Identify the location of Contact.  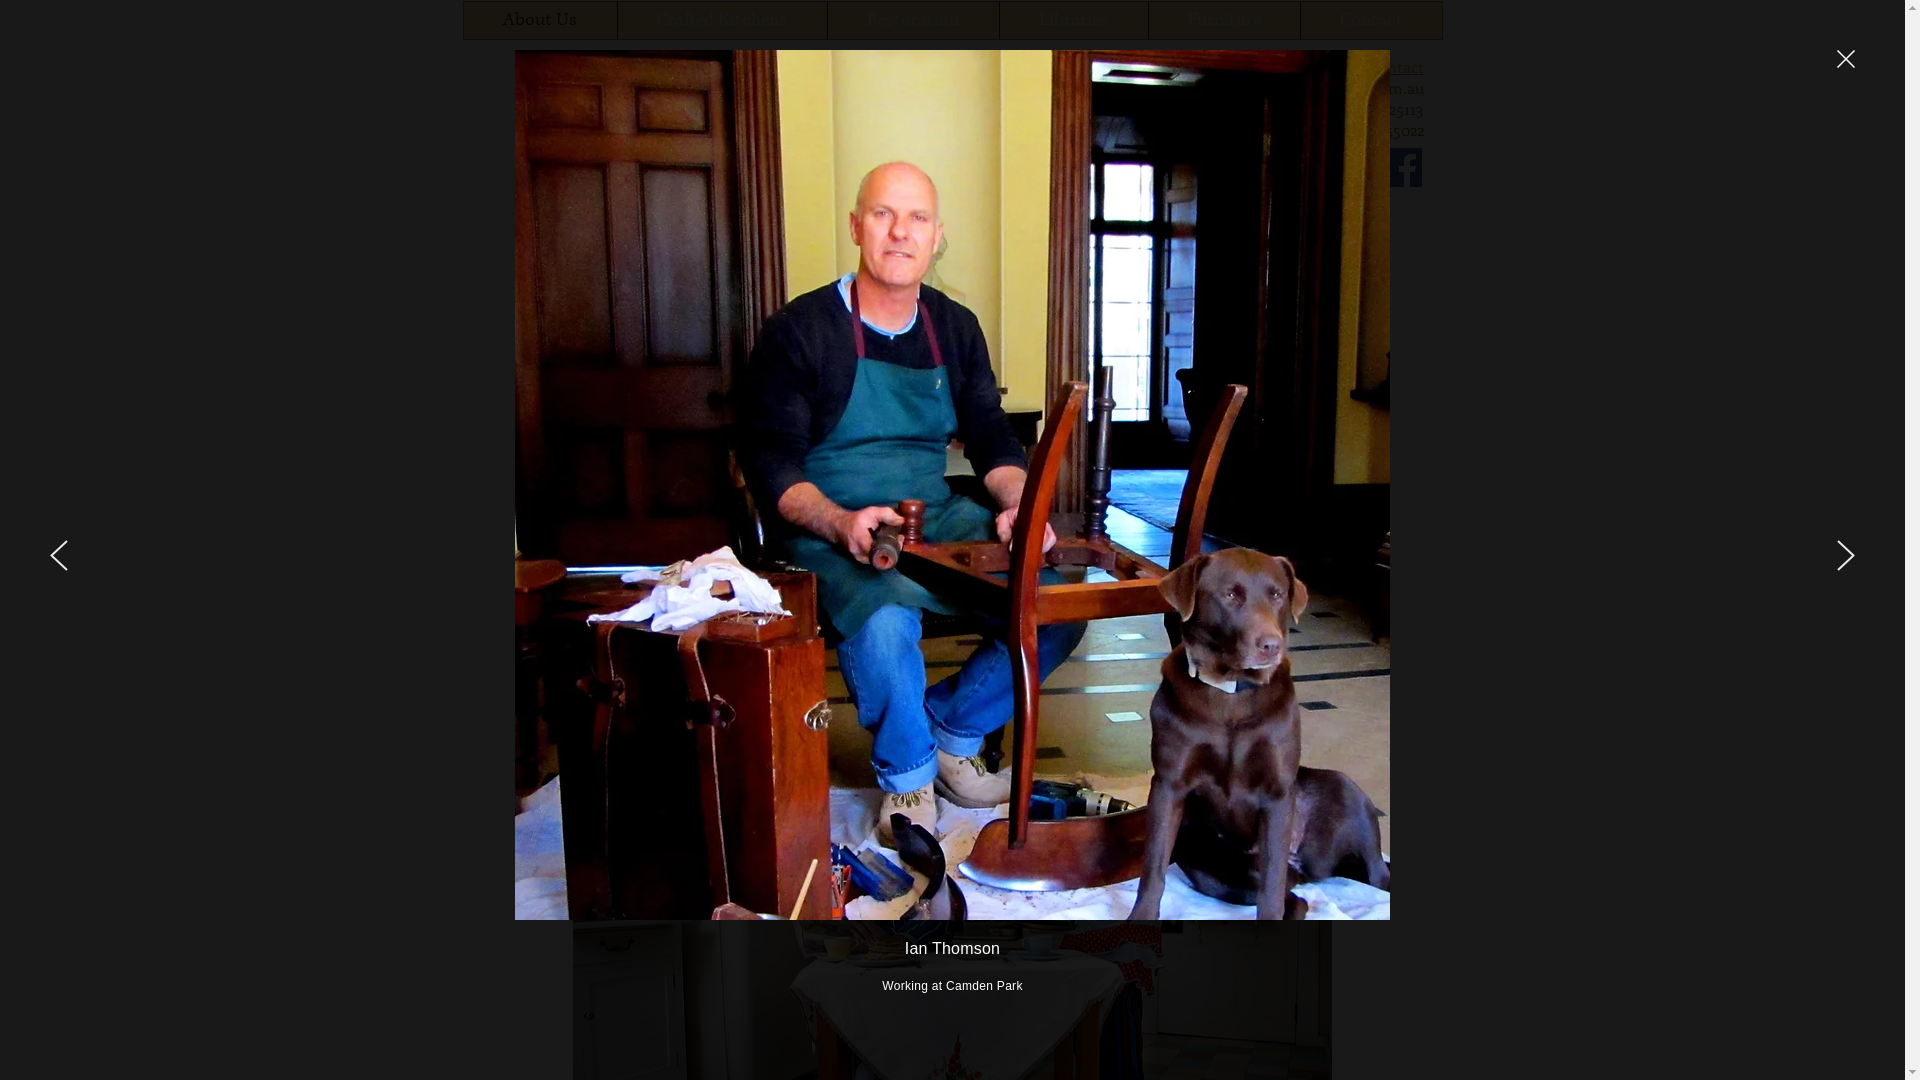
(1371, 20).